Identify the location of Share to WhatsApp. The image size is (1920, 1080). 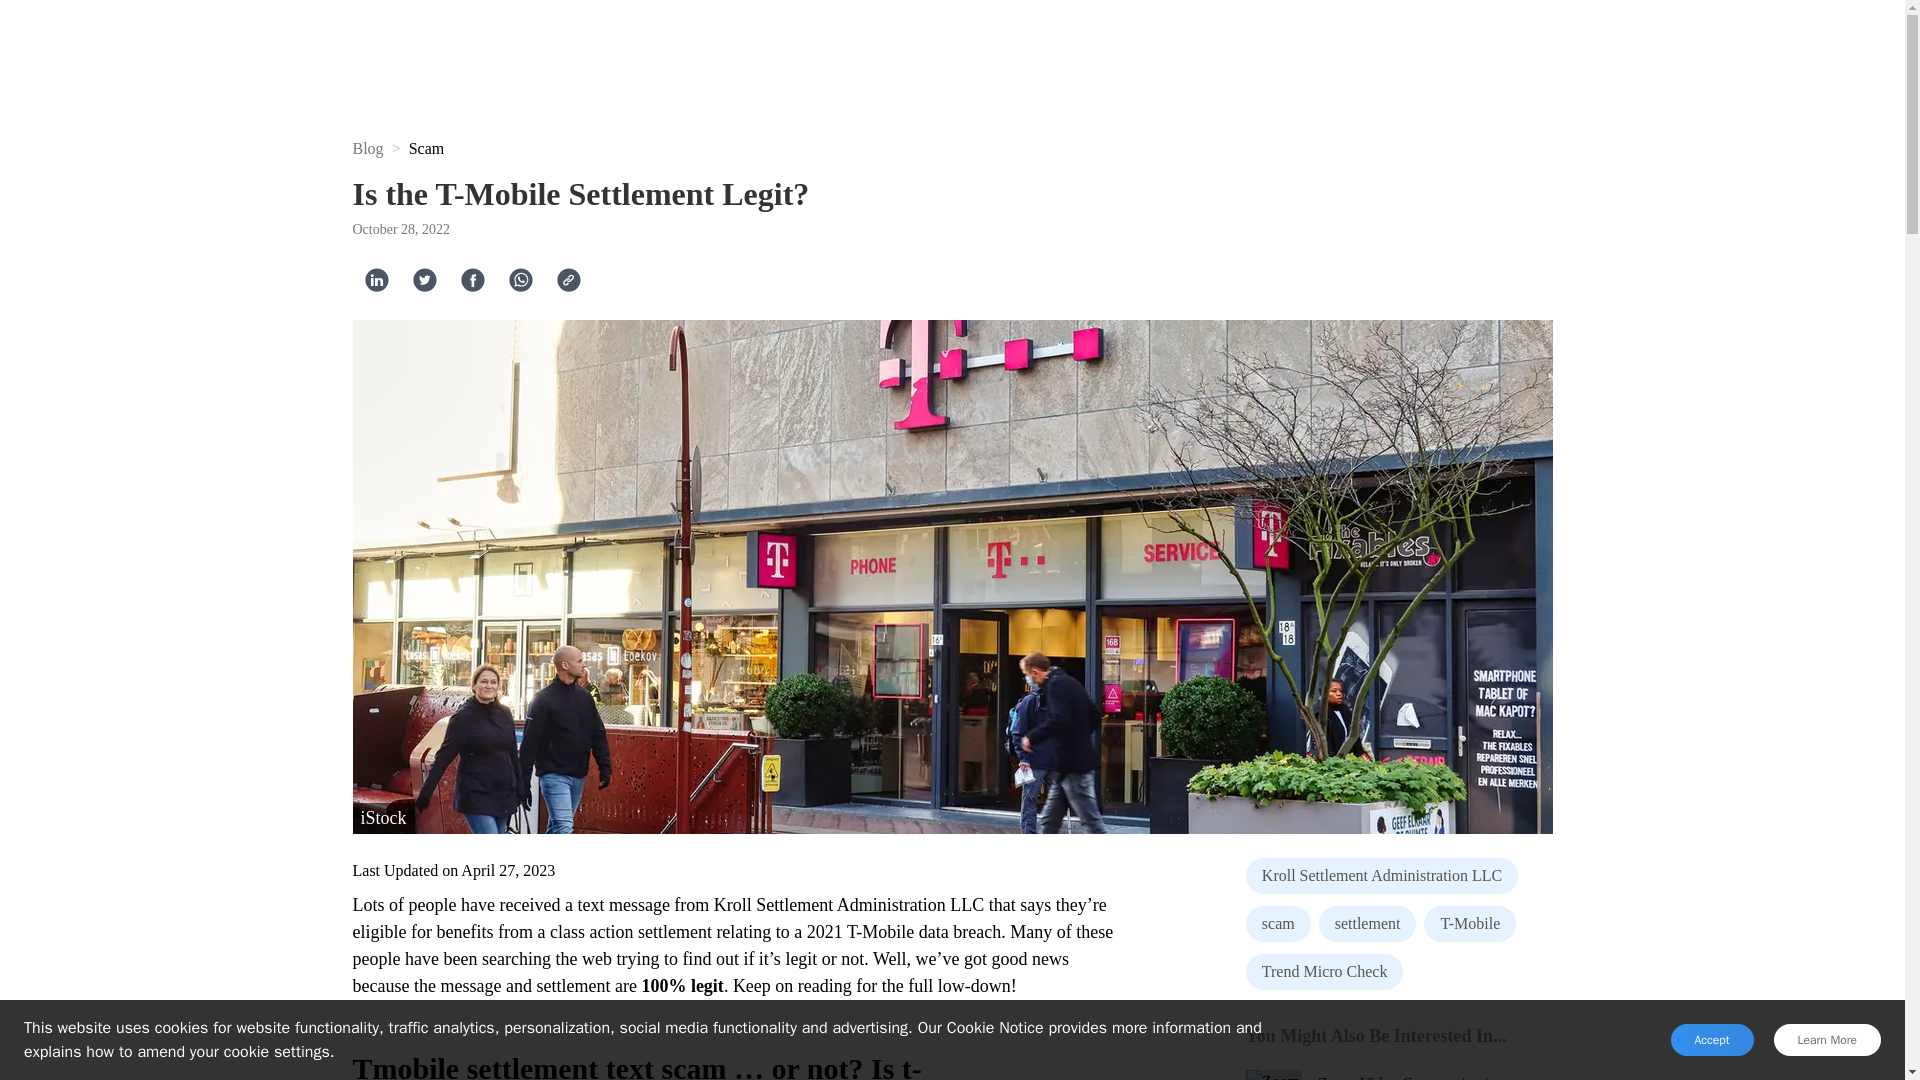
(520, 279).